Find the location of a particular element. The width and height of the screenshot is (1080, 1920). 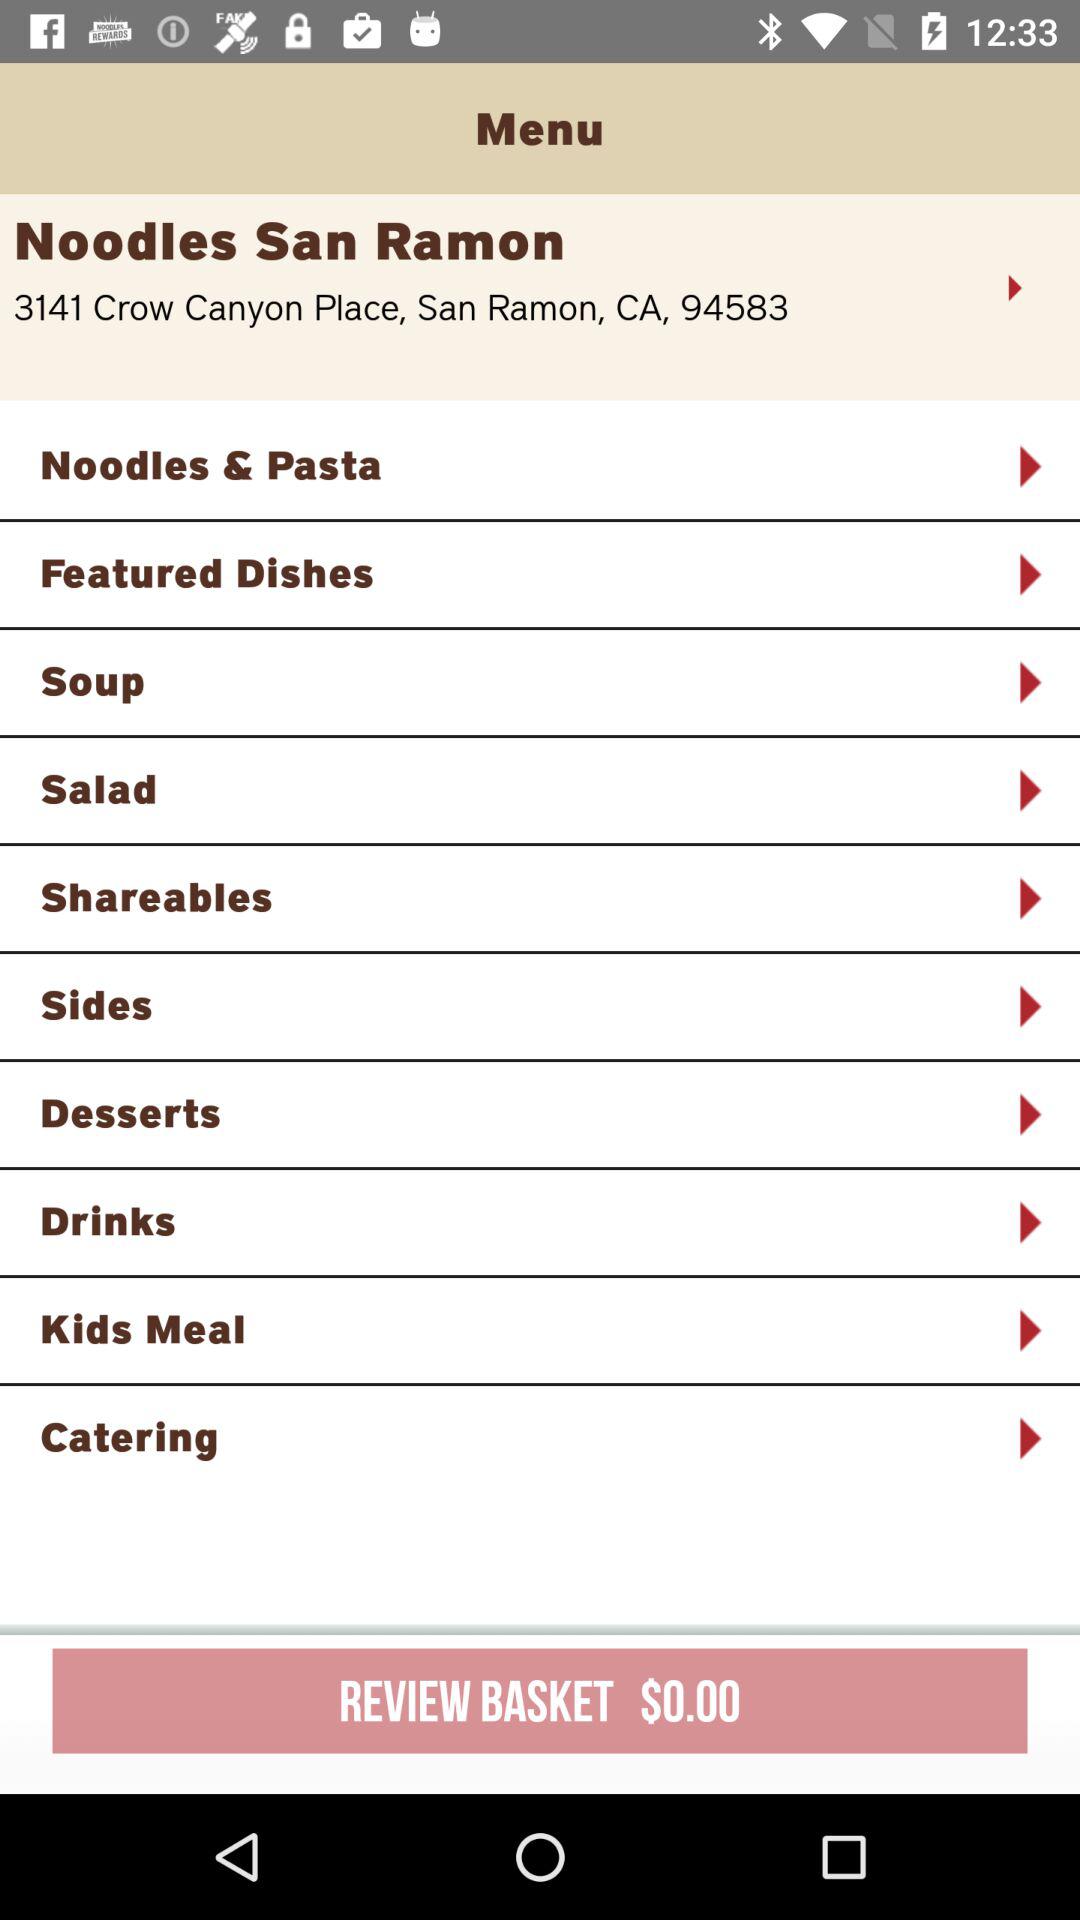

tap the item above kids meal is located at coordinates (514, 1220).